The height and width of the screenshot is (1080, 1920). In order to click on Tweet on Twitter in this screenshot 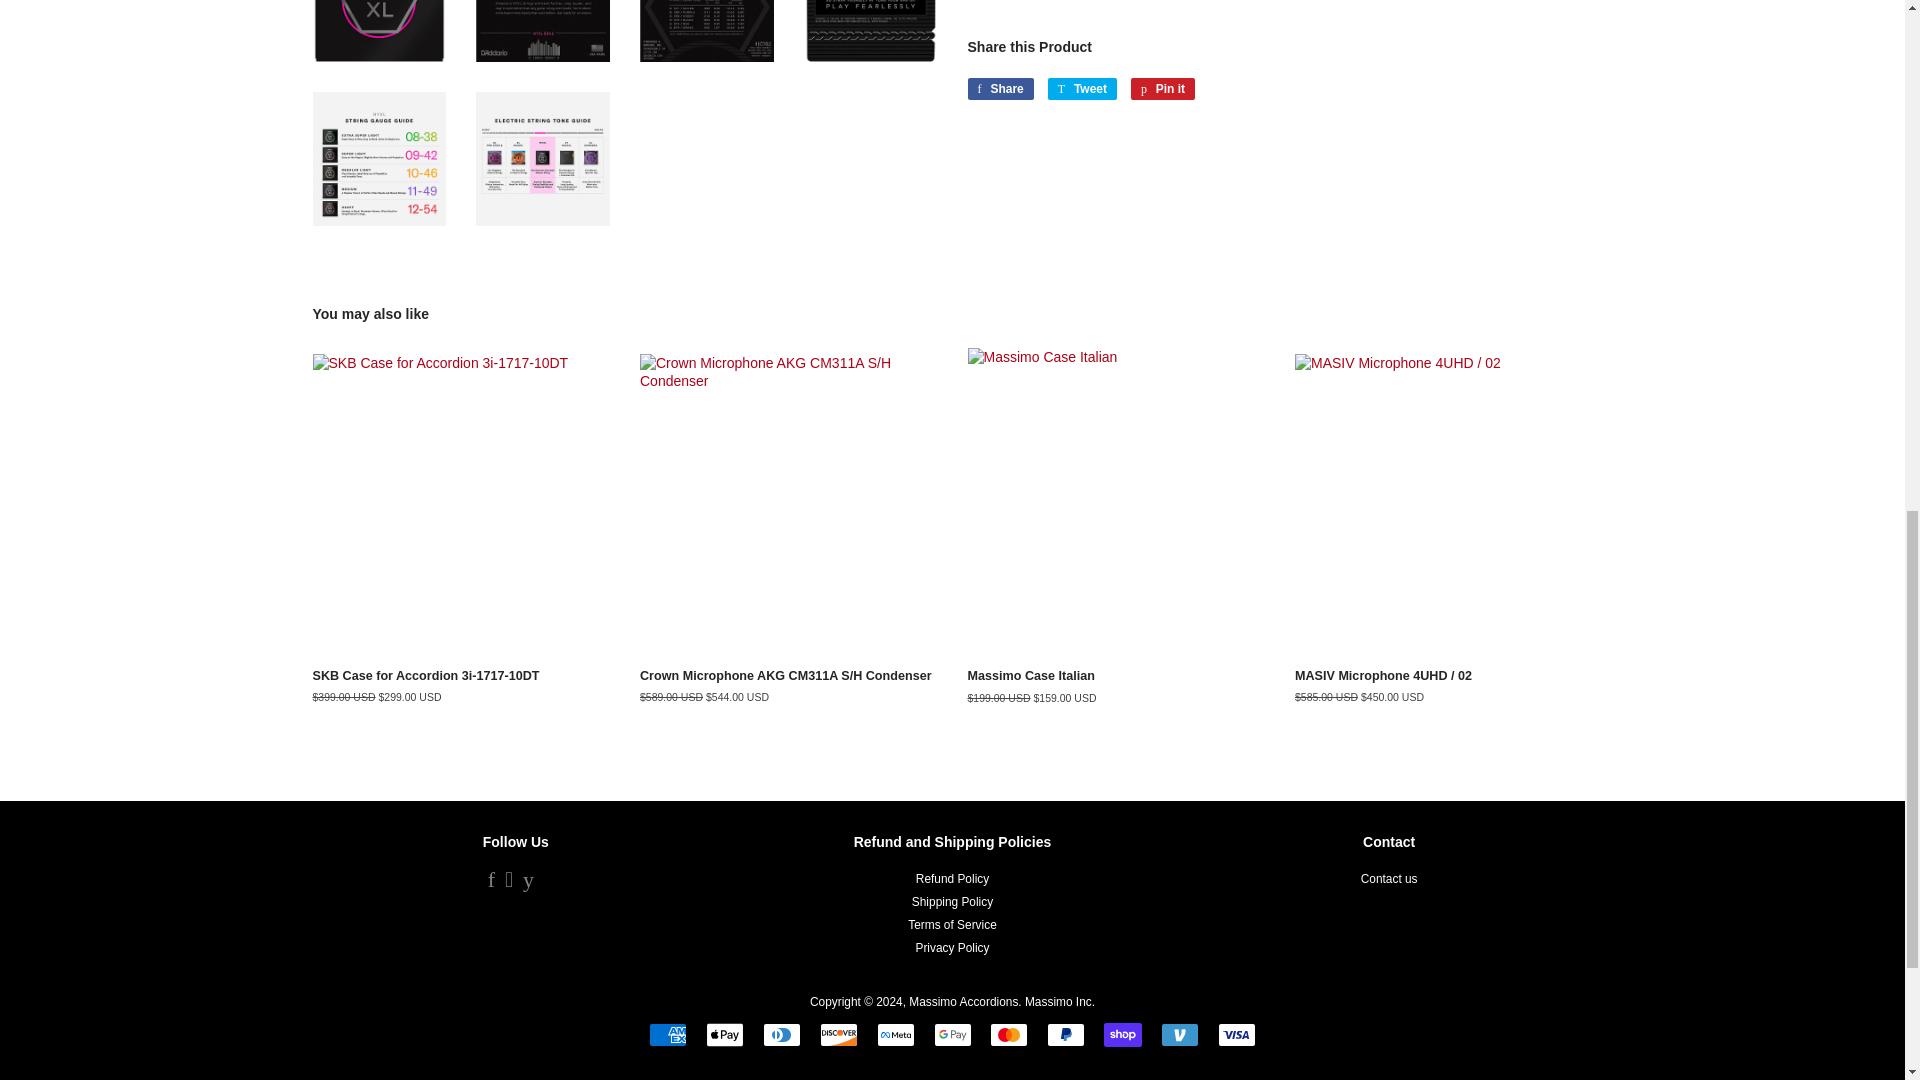, I will do `click(1082, 88)`.